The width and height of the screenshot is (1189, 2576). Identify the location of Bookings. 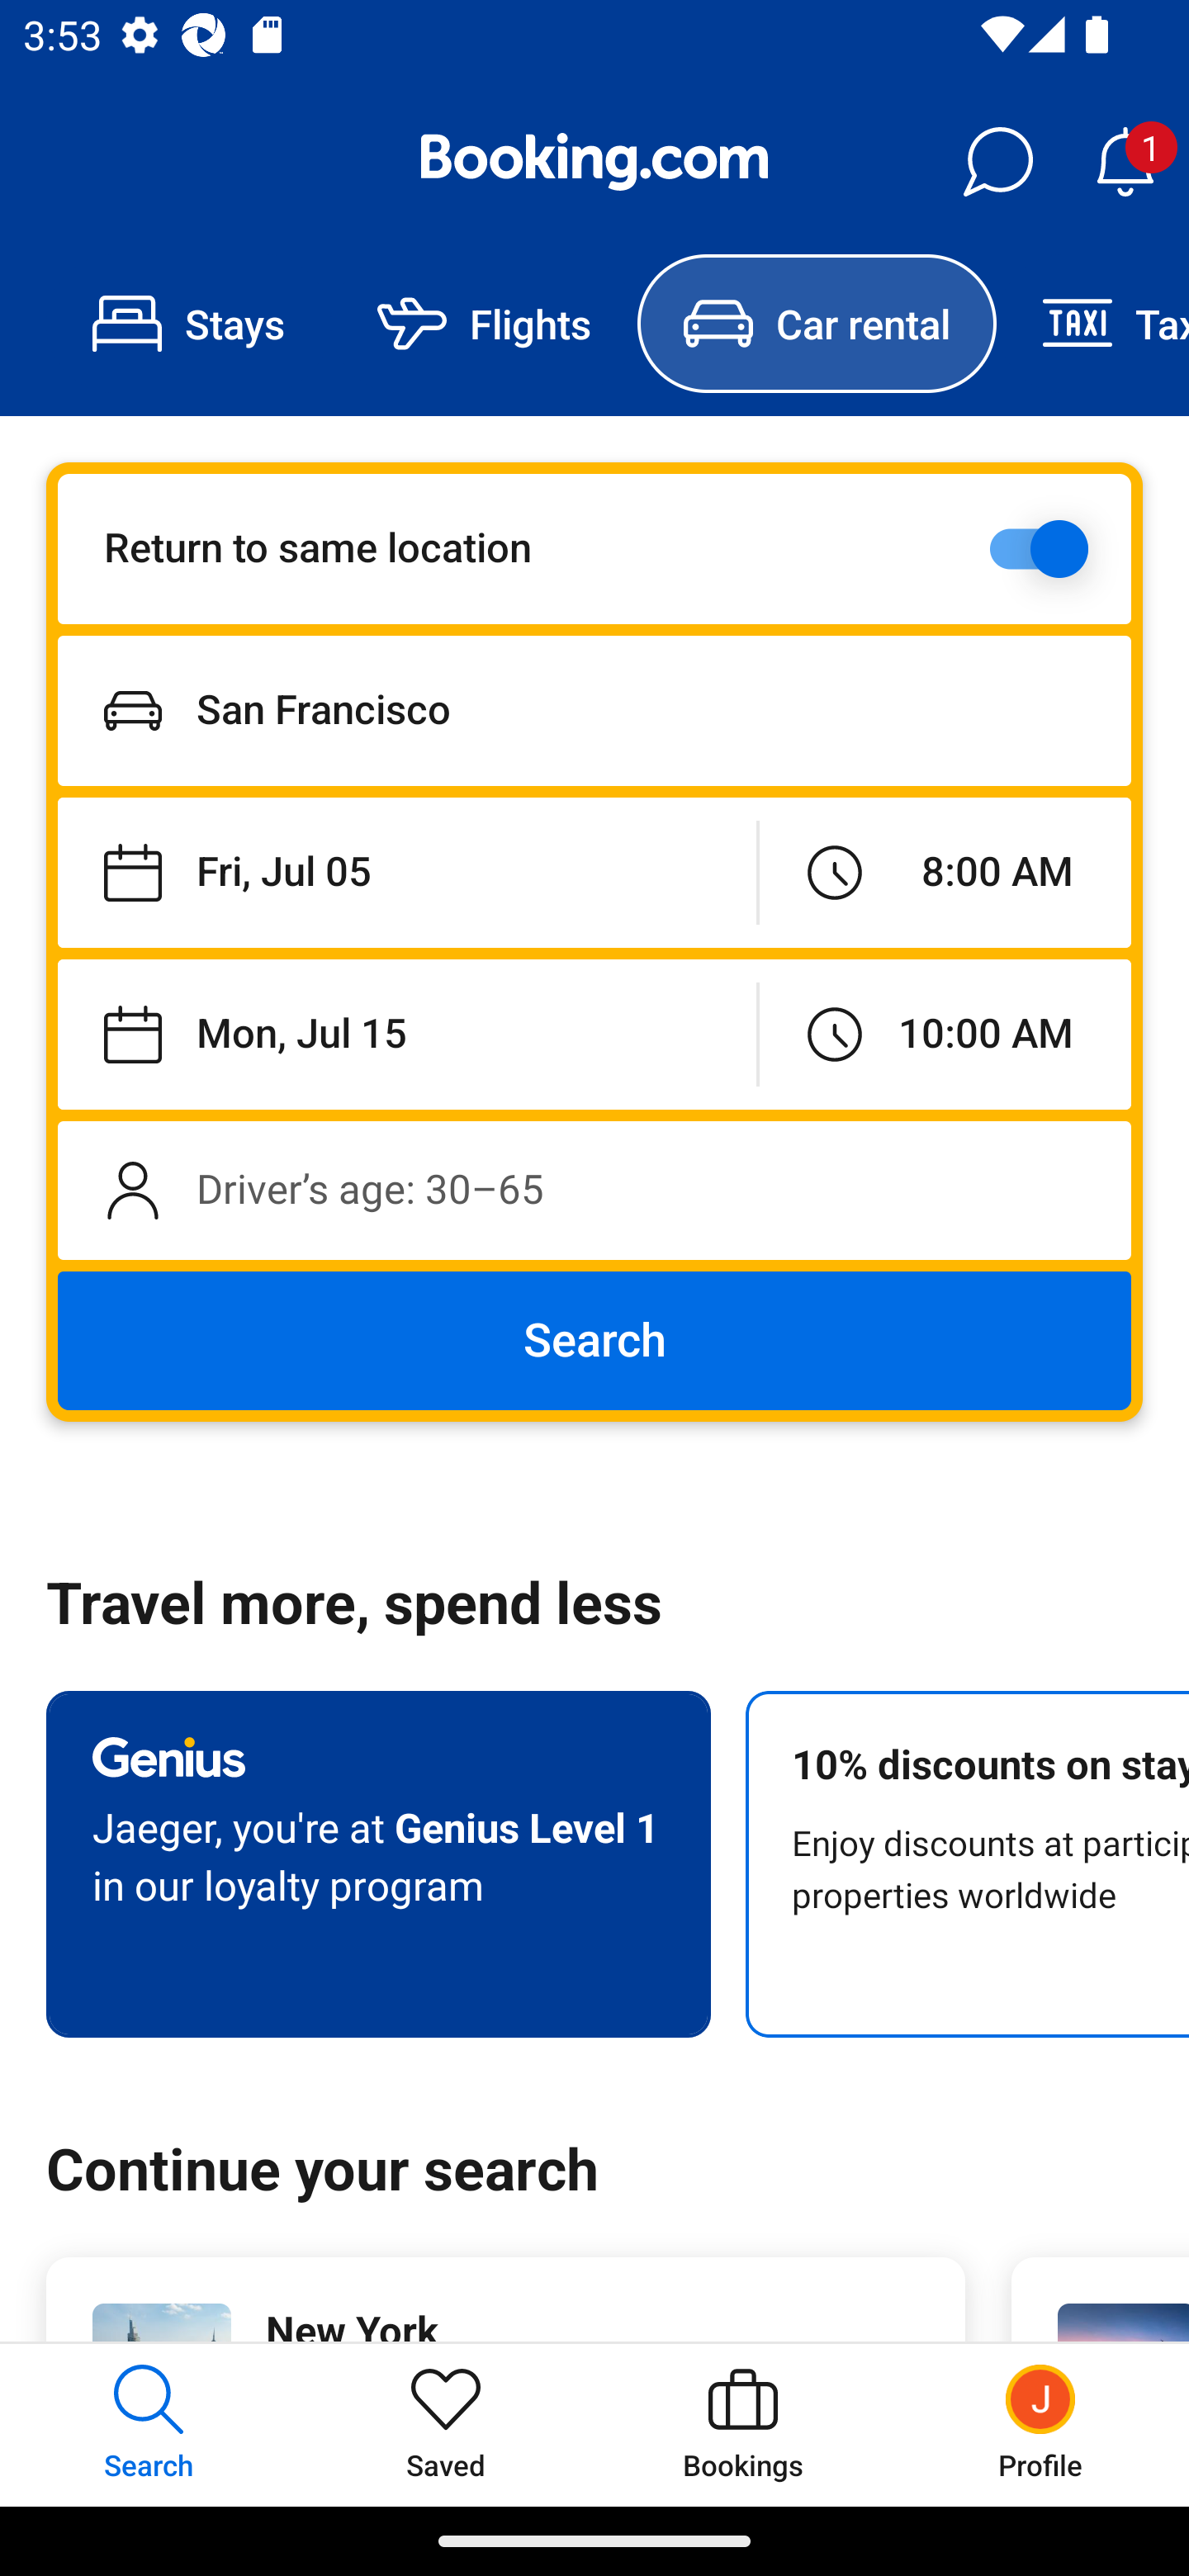
(743, 2424).